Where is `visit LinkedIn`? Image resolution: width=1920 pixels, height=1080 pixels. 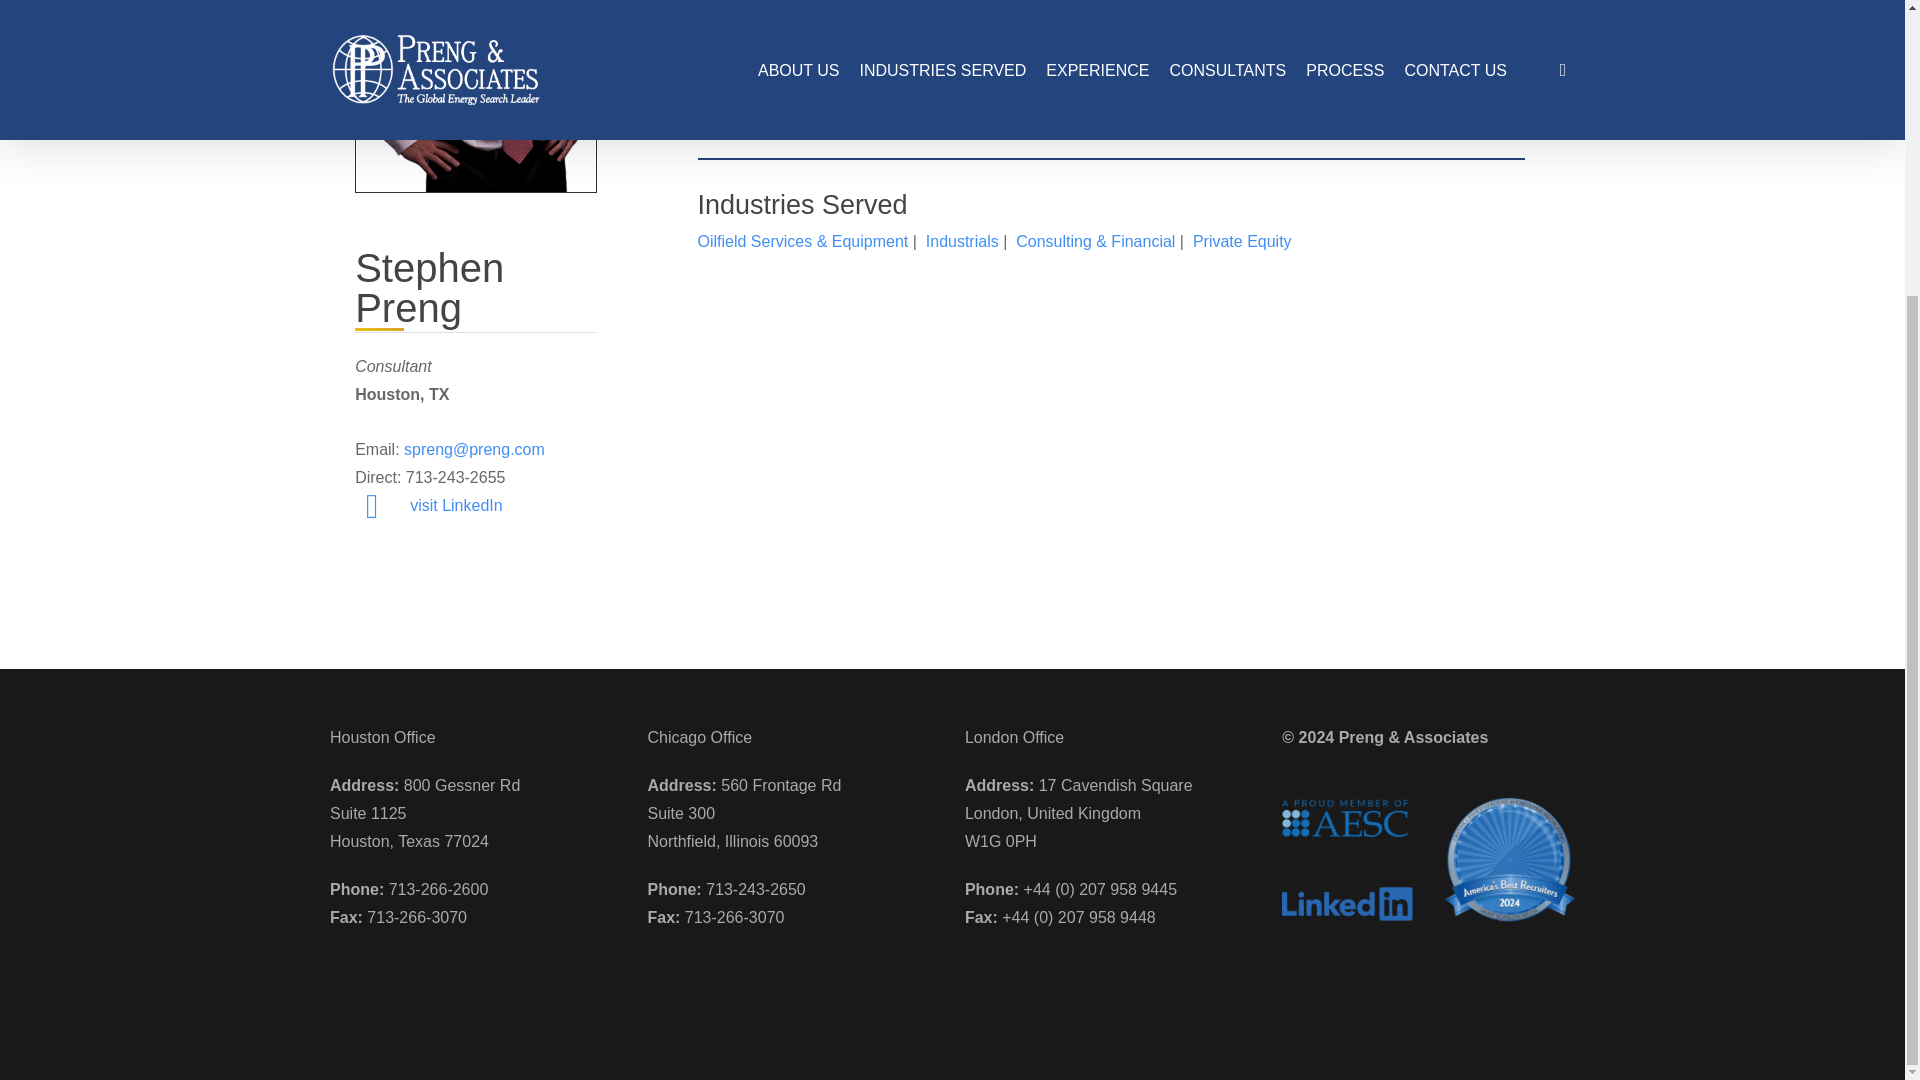 visit LinkedIn is located at coordinates (456, 505).